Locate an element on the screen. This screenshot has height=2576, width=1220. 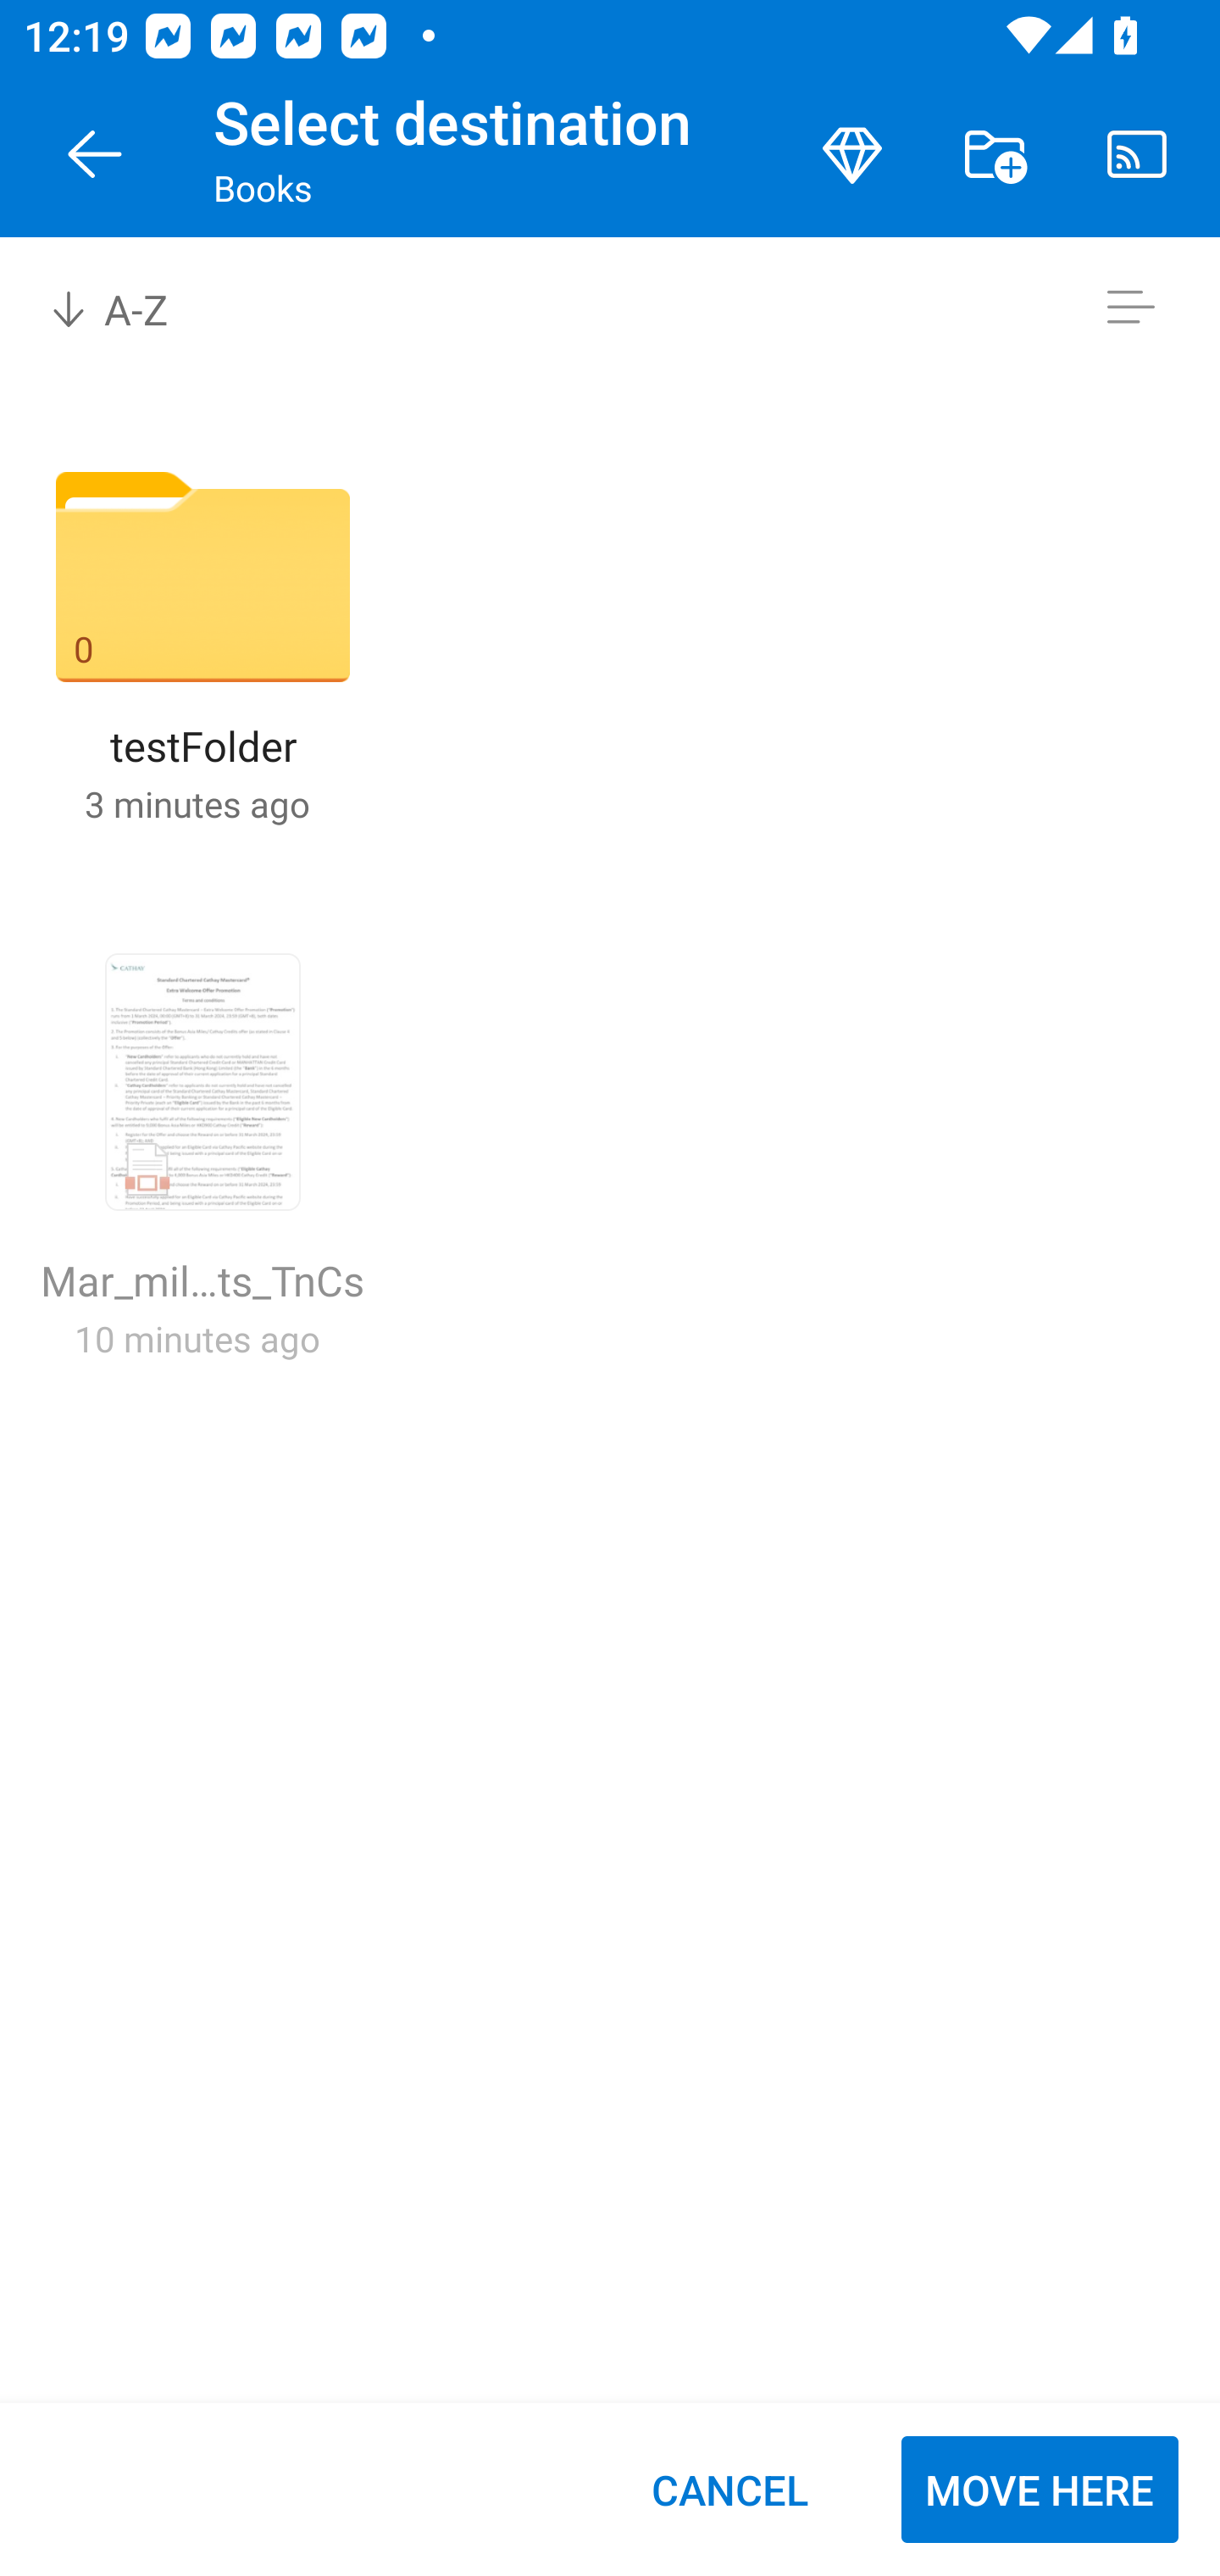
Navigate Up is located at coordinates (95, 154).